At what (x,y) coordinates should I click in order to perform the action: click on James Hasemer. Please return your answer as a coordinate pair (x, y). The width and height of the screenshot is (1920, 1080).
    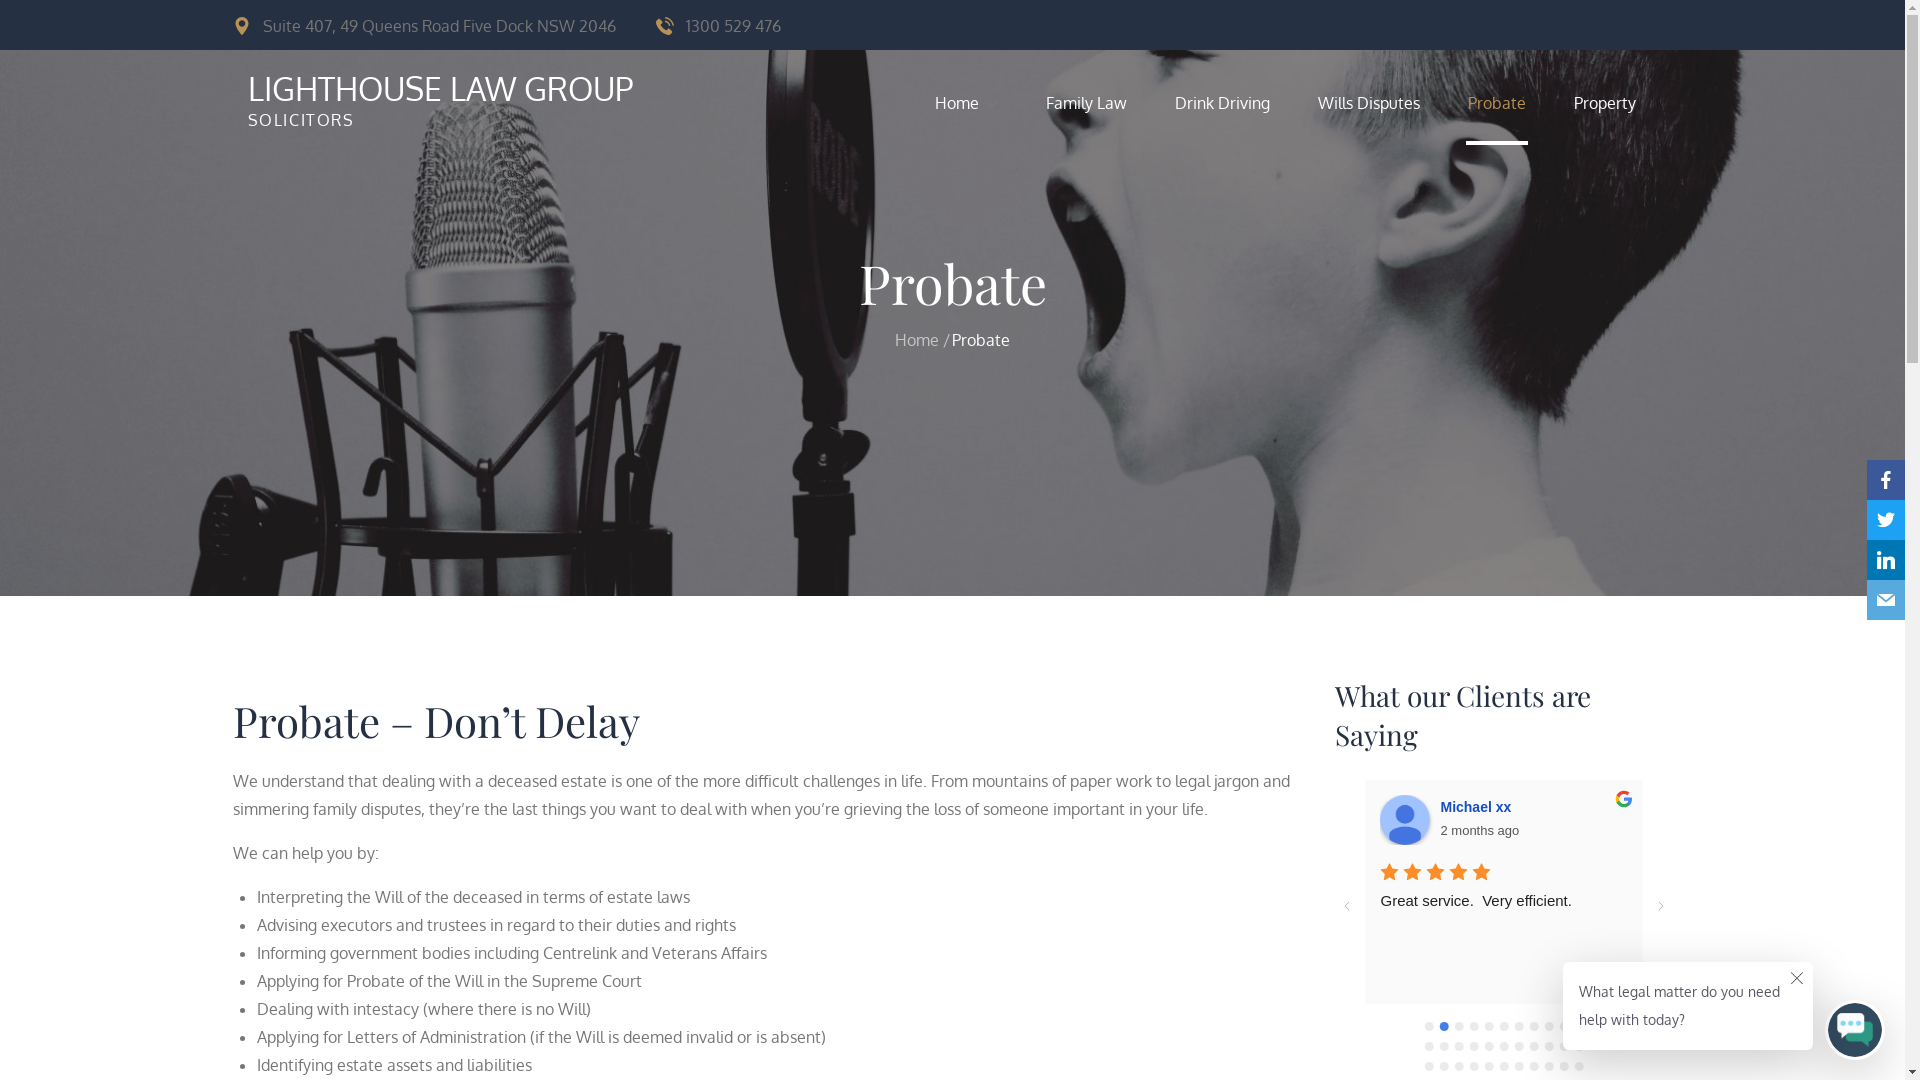
    Looking at the image, I should click on (1108, 820).